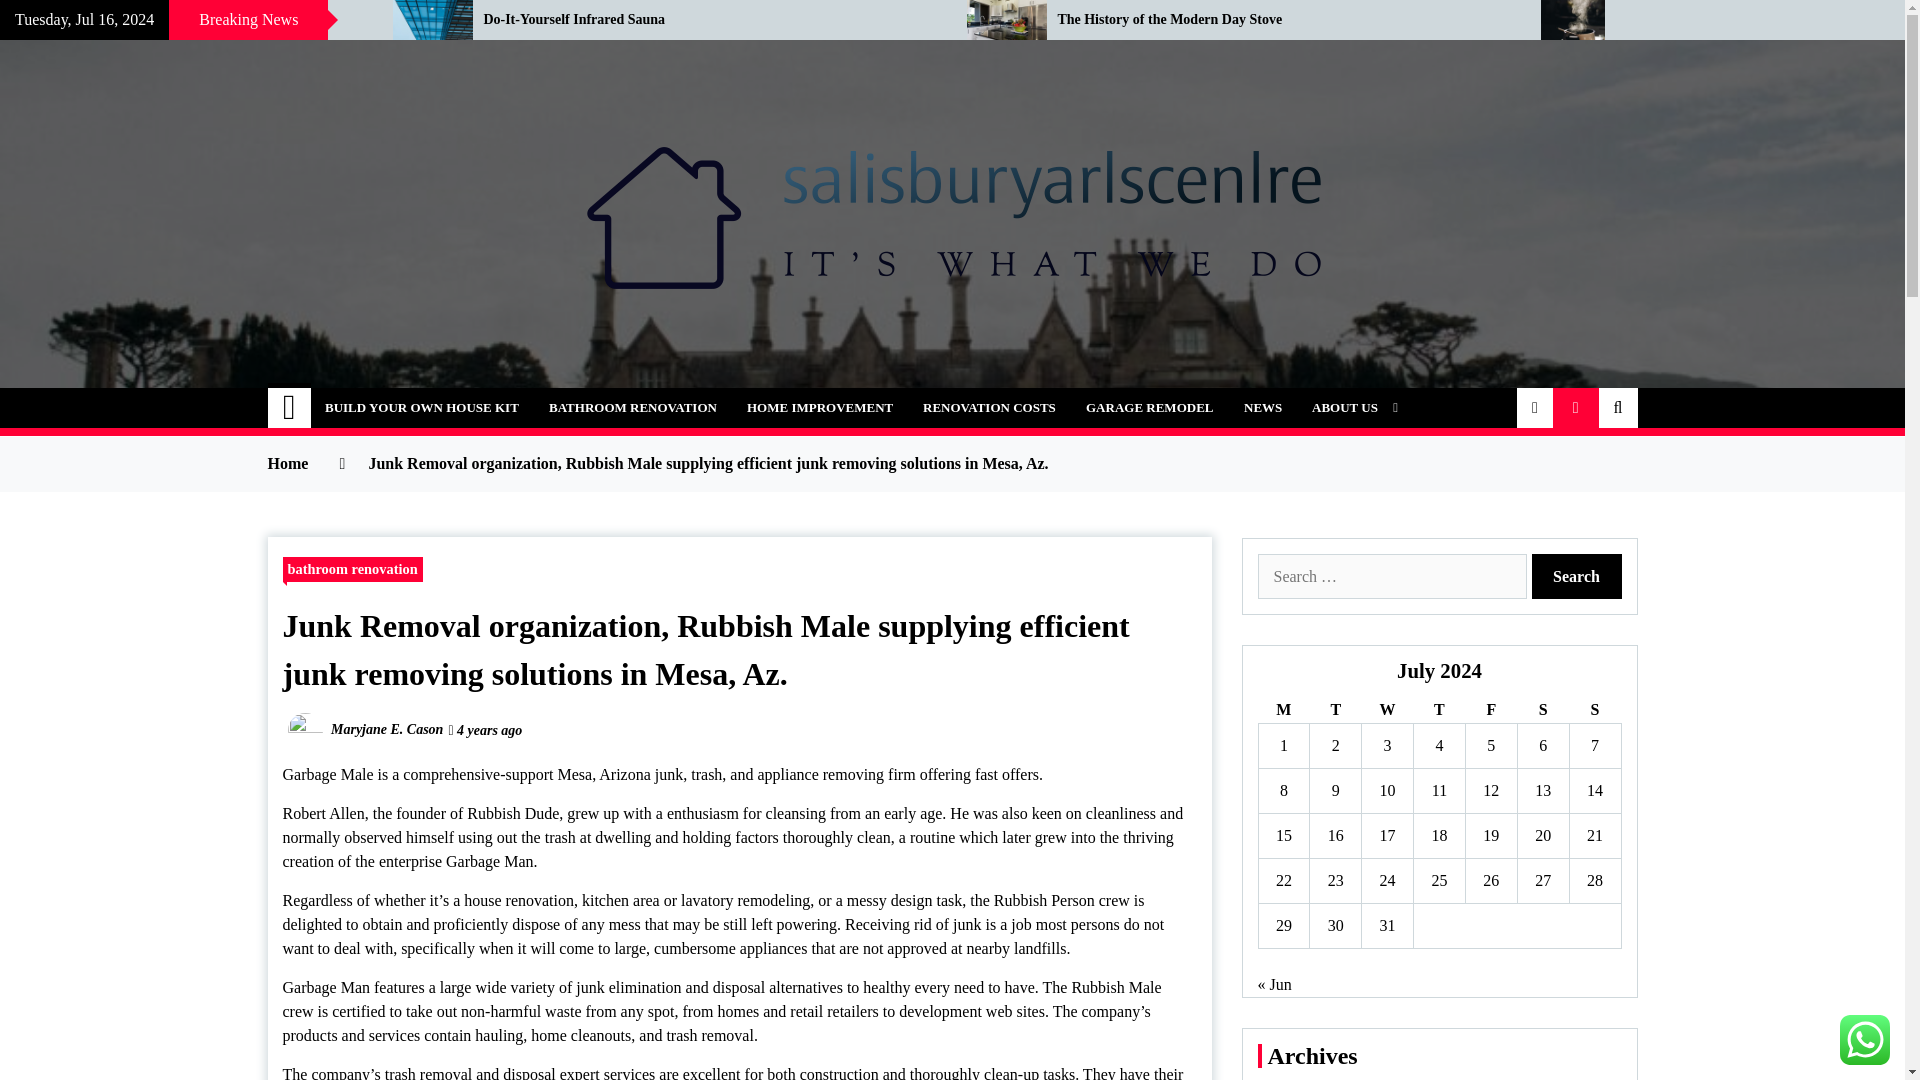 This screenshot has width=1920, height=1080. What do you see at coordinates (290, 407) in the screenshot?
I see `Home` at bounding box center [290, 407].